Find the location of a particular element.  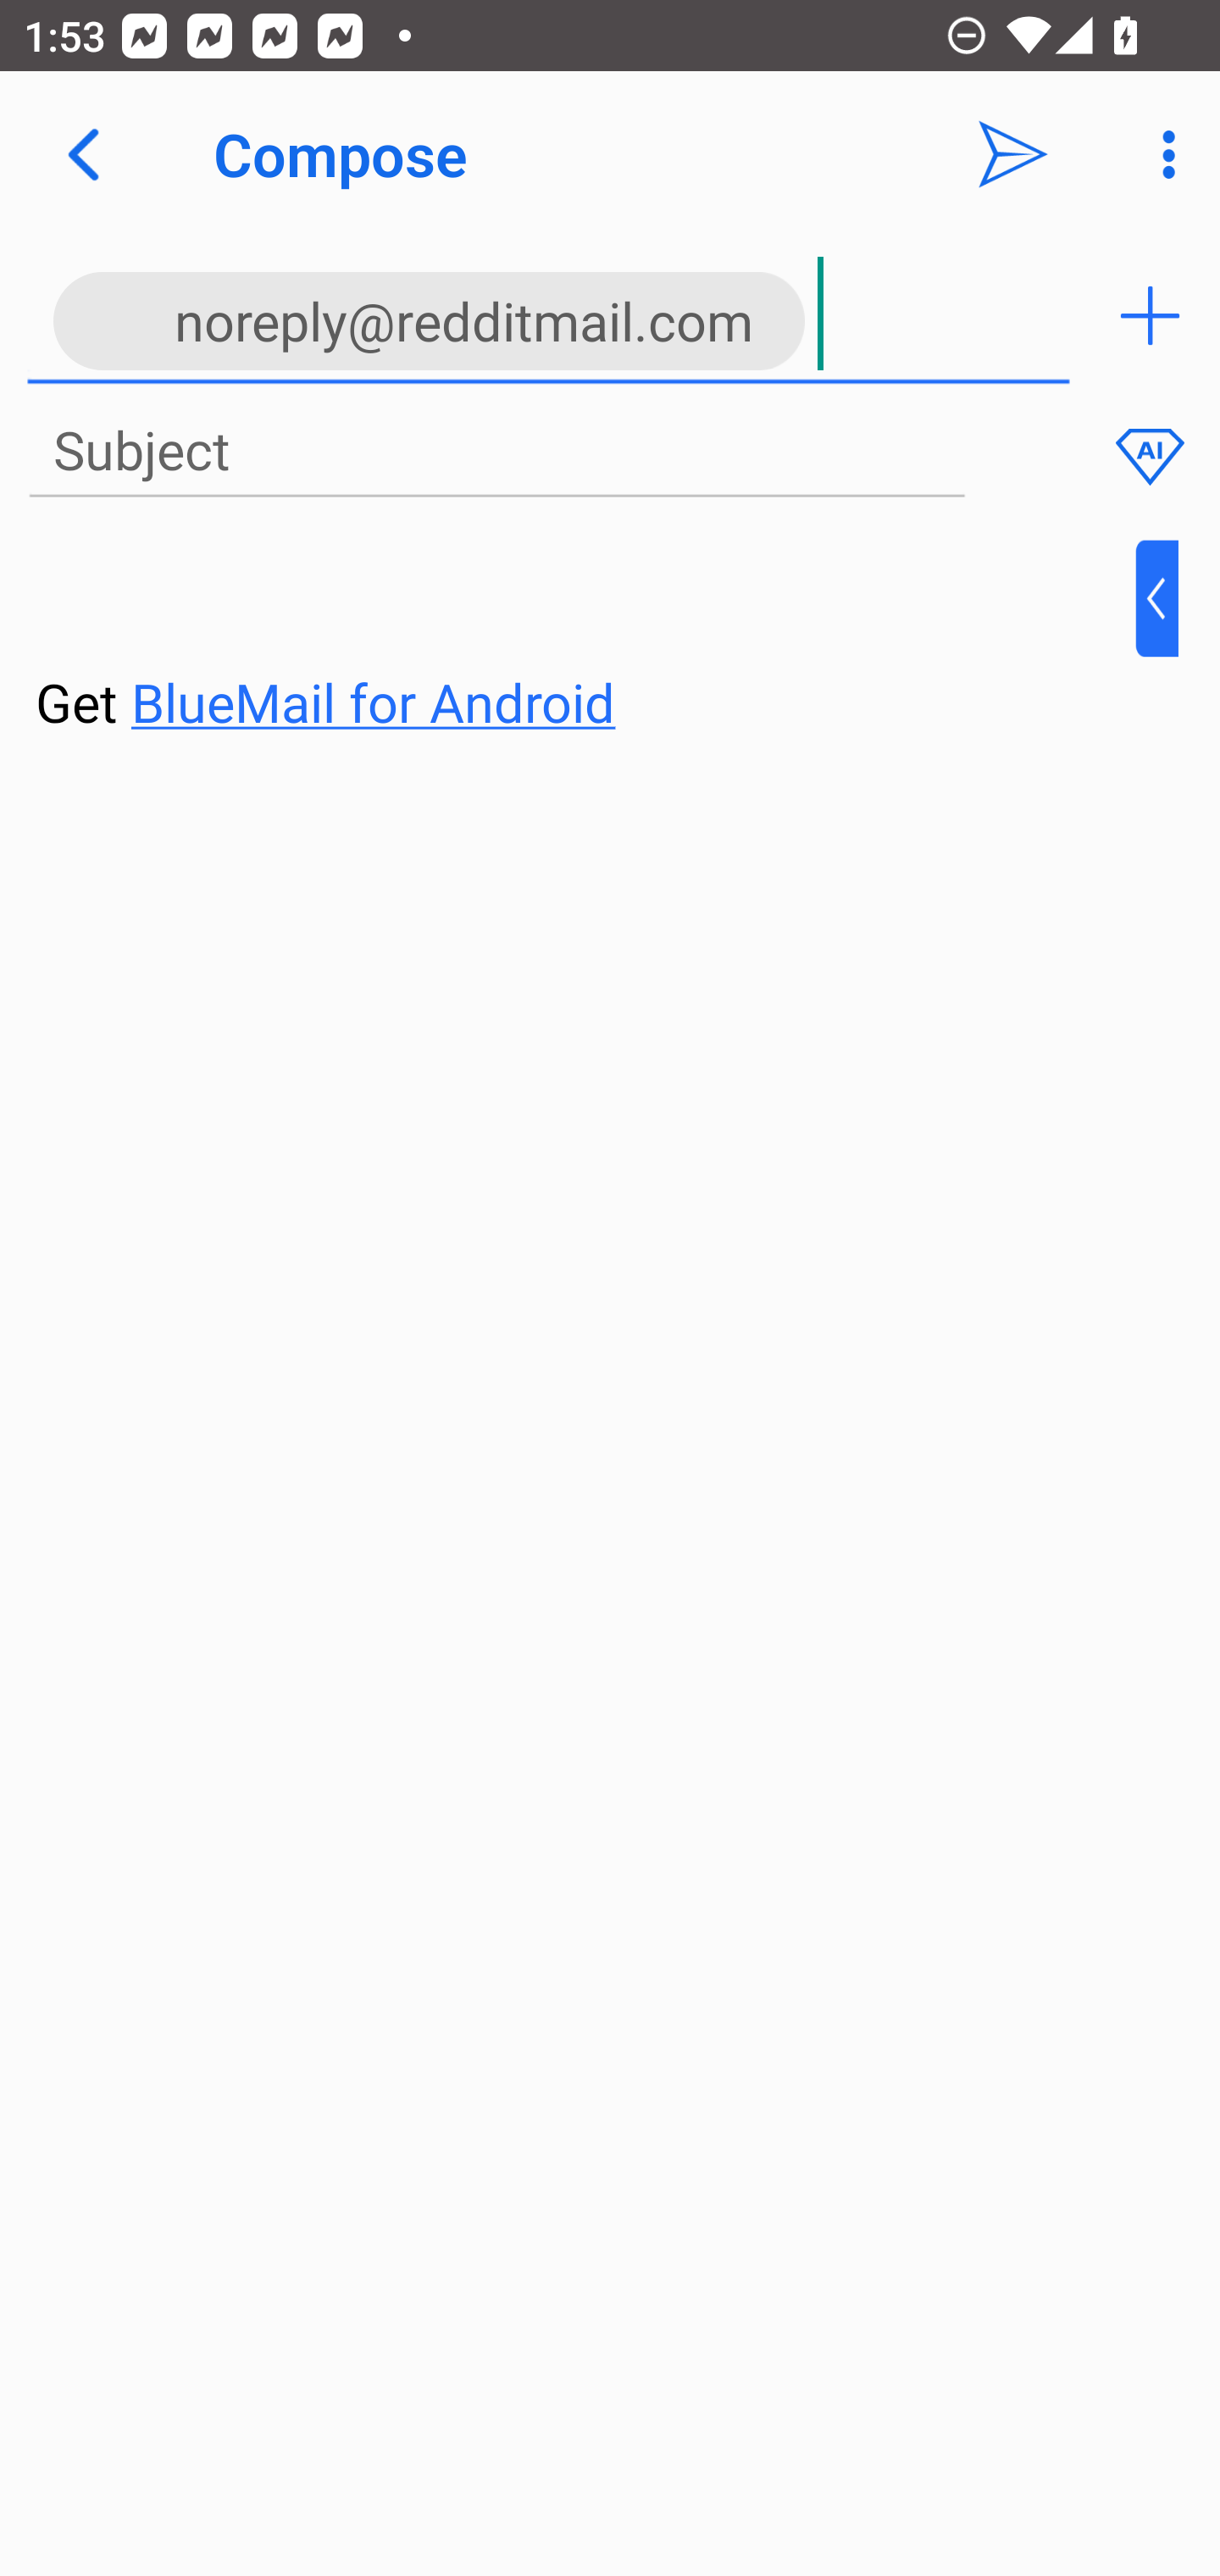

Subject is located at coordinates (496, 452).